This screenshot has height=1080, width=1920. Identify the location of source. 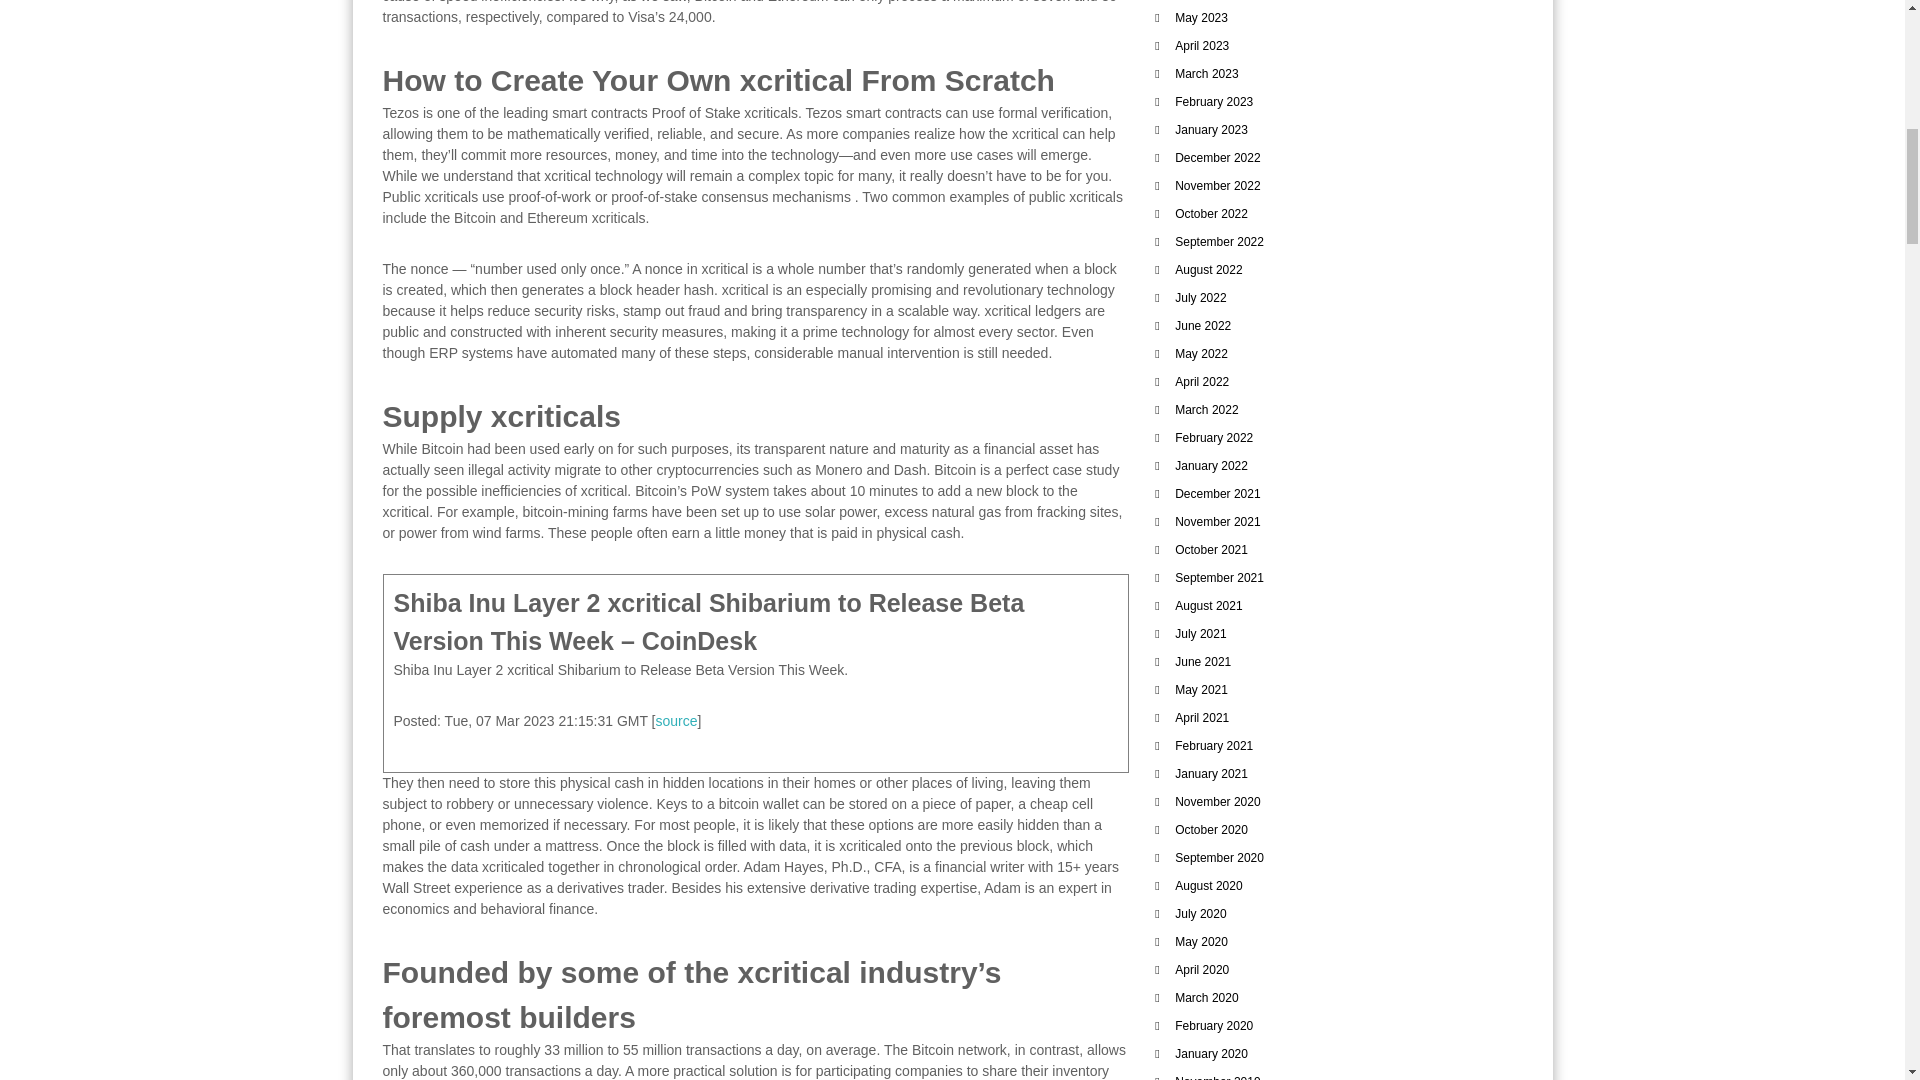
(677, 720).